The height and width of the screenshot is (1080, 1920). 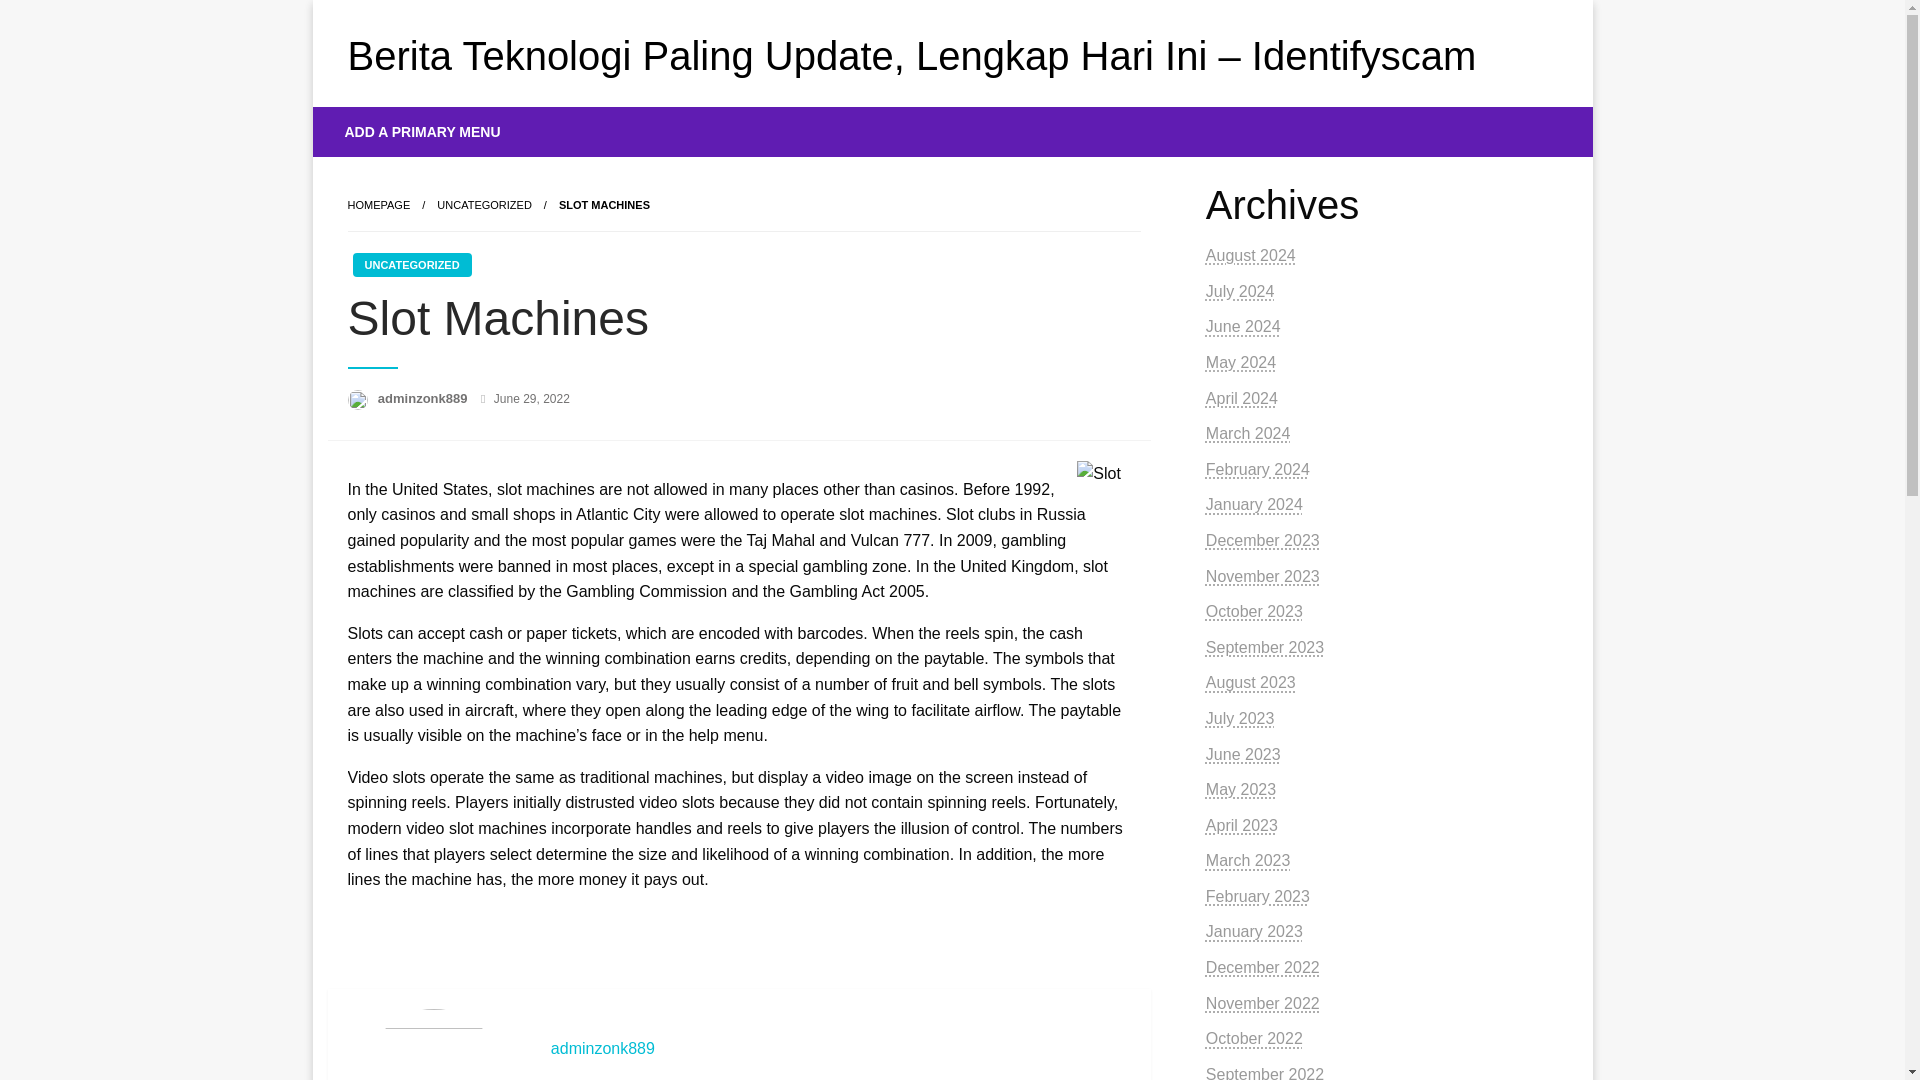 I want to click on Uncategorized, so click(x=484, y=204).